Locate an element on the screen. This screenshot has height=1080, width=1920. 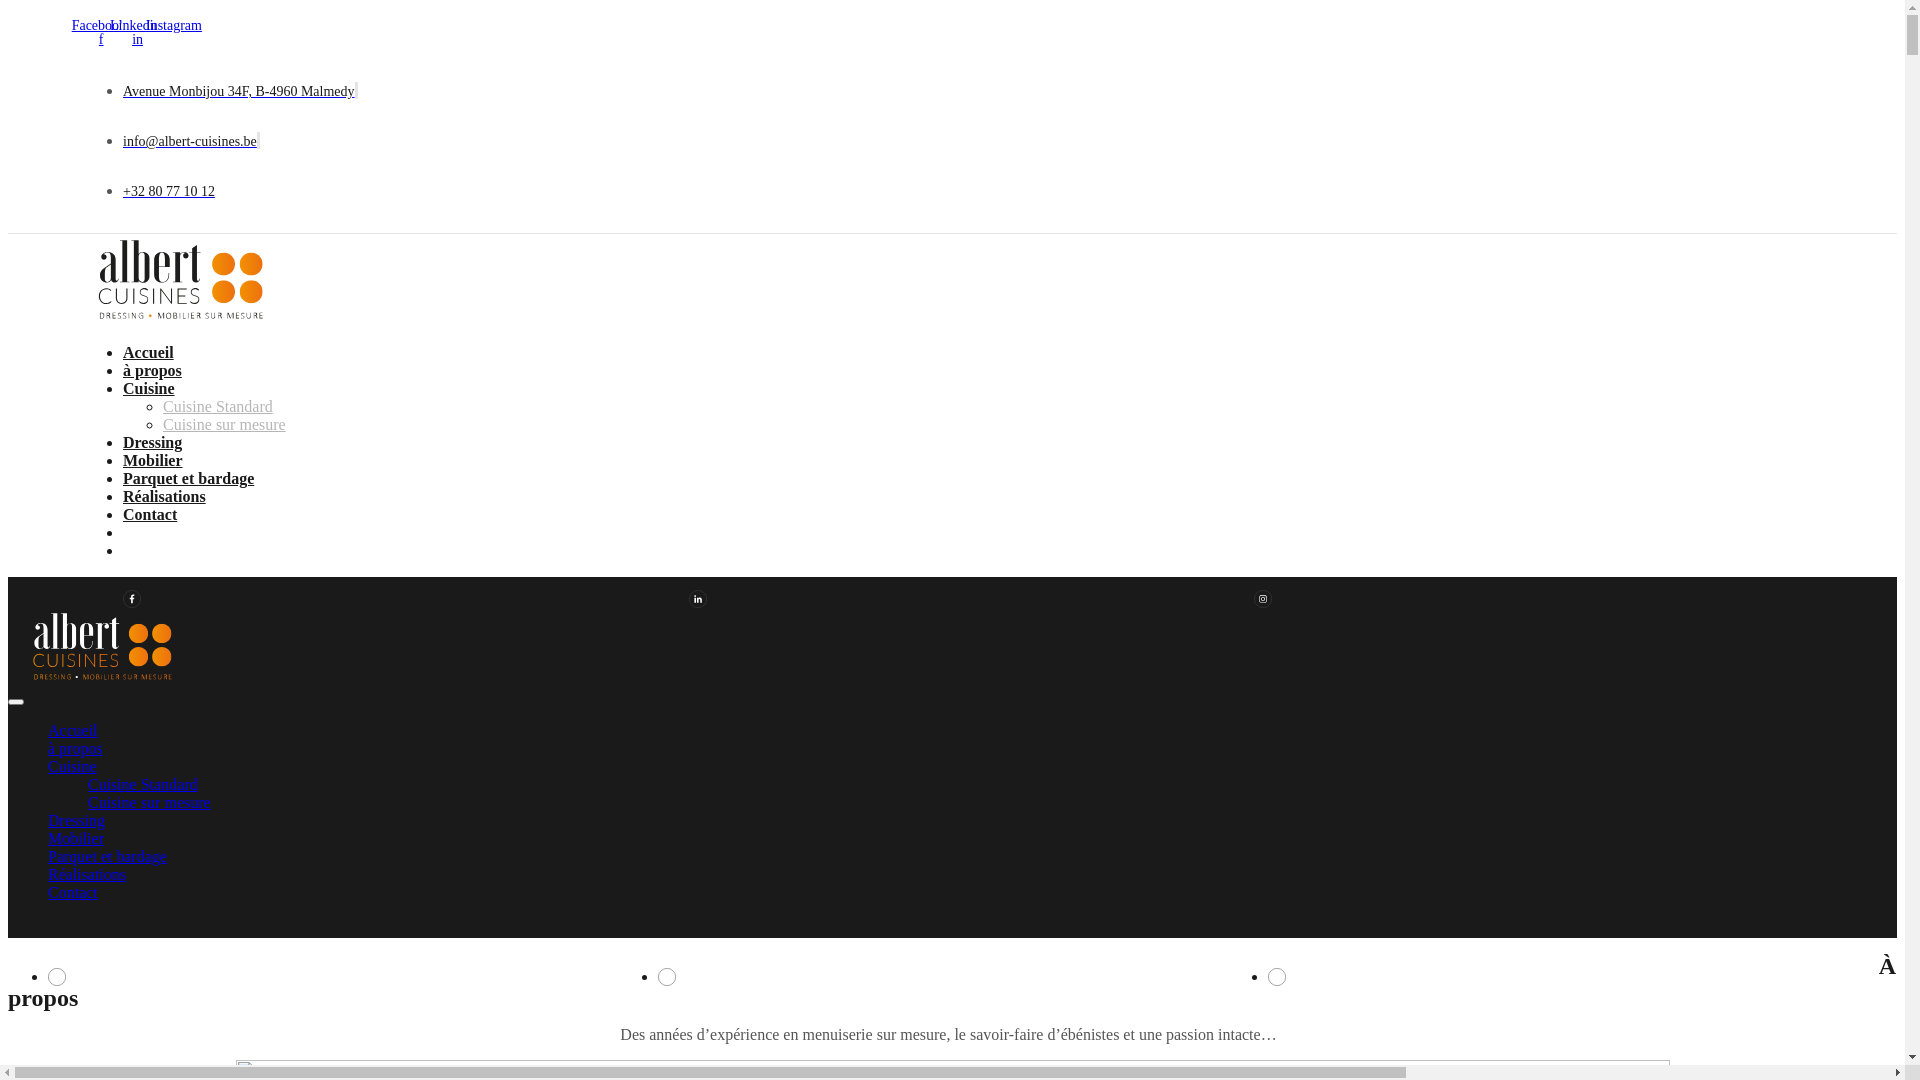
Linkedin-in is located at coordinates (137, 33).